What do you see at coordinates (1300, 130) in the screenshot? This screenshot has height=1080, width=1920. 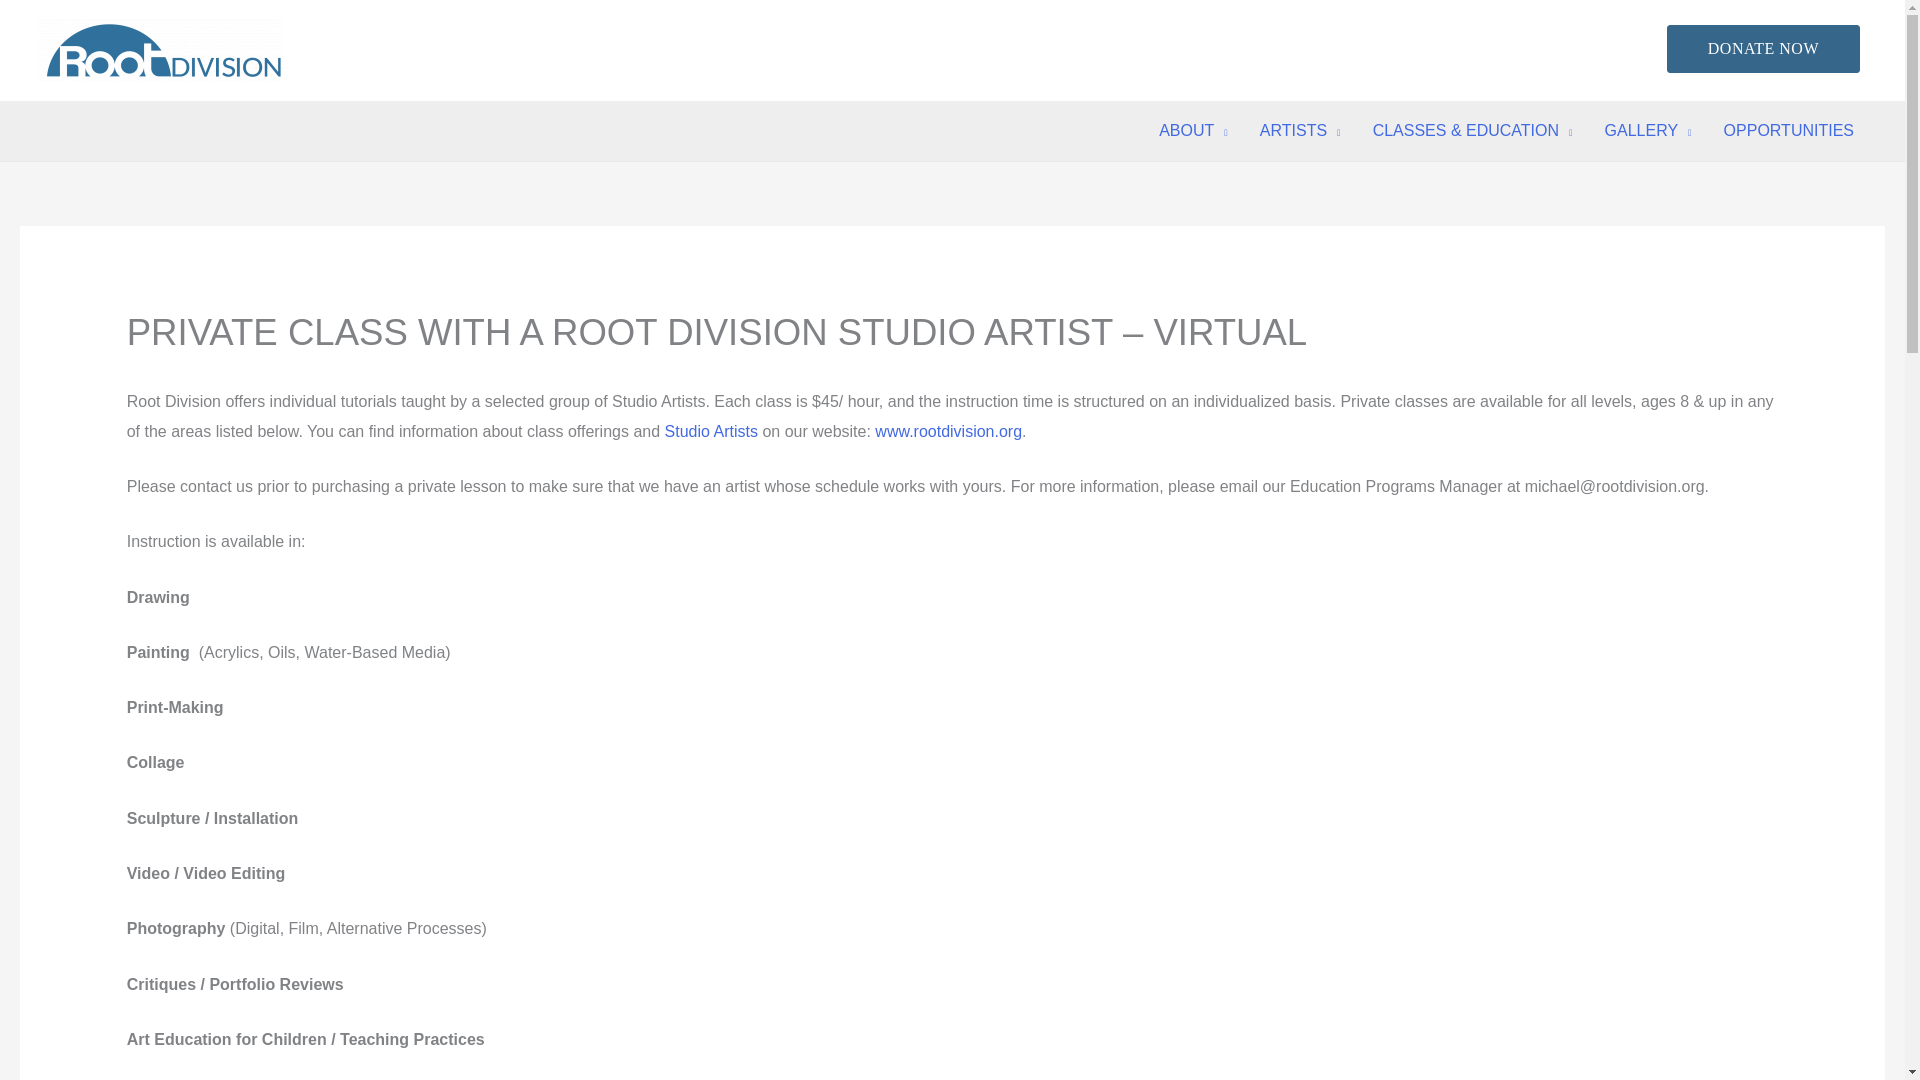 I see `ARTISTS` at bounding box center [1300, 130].